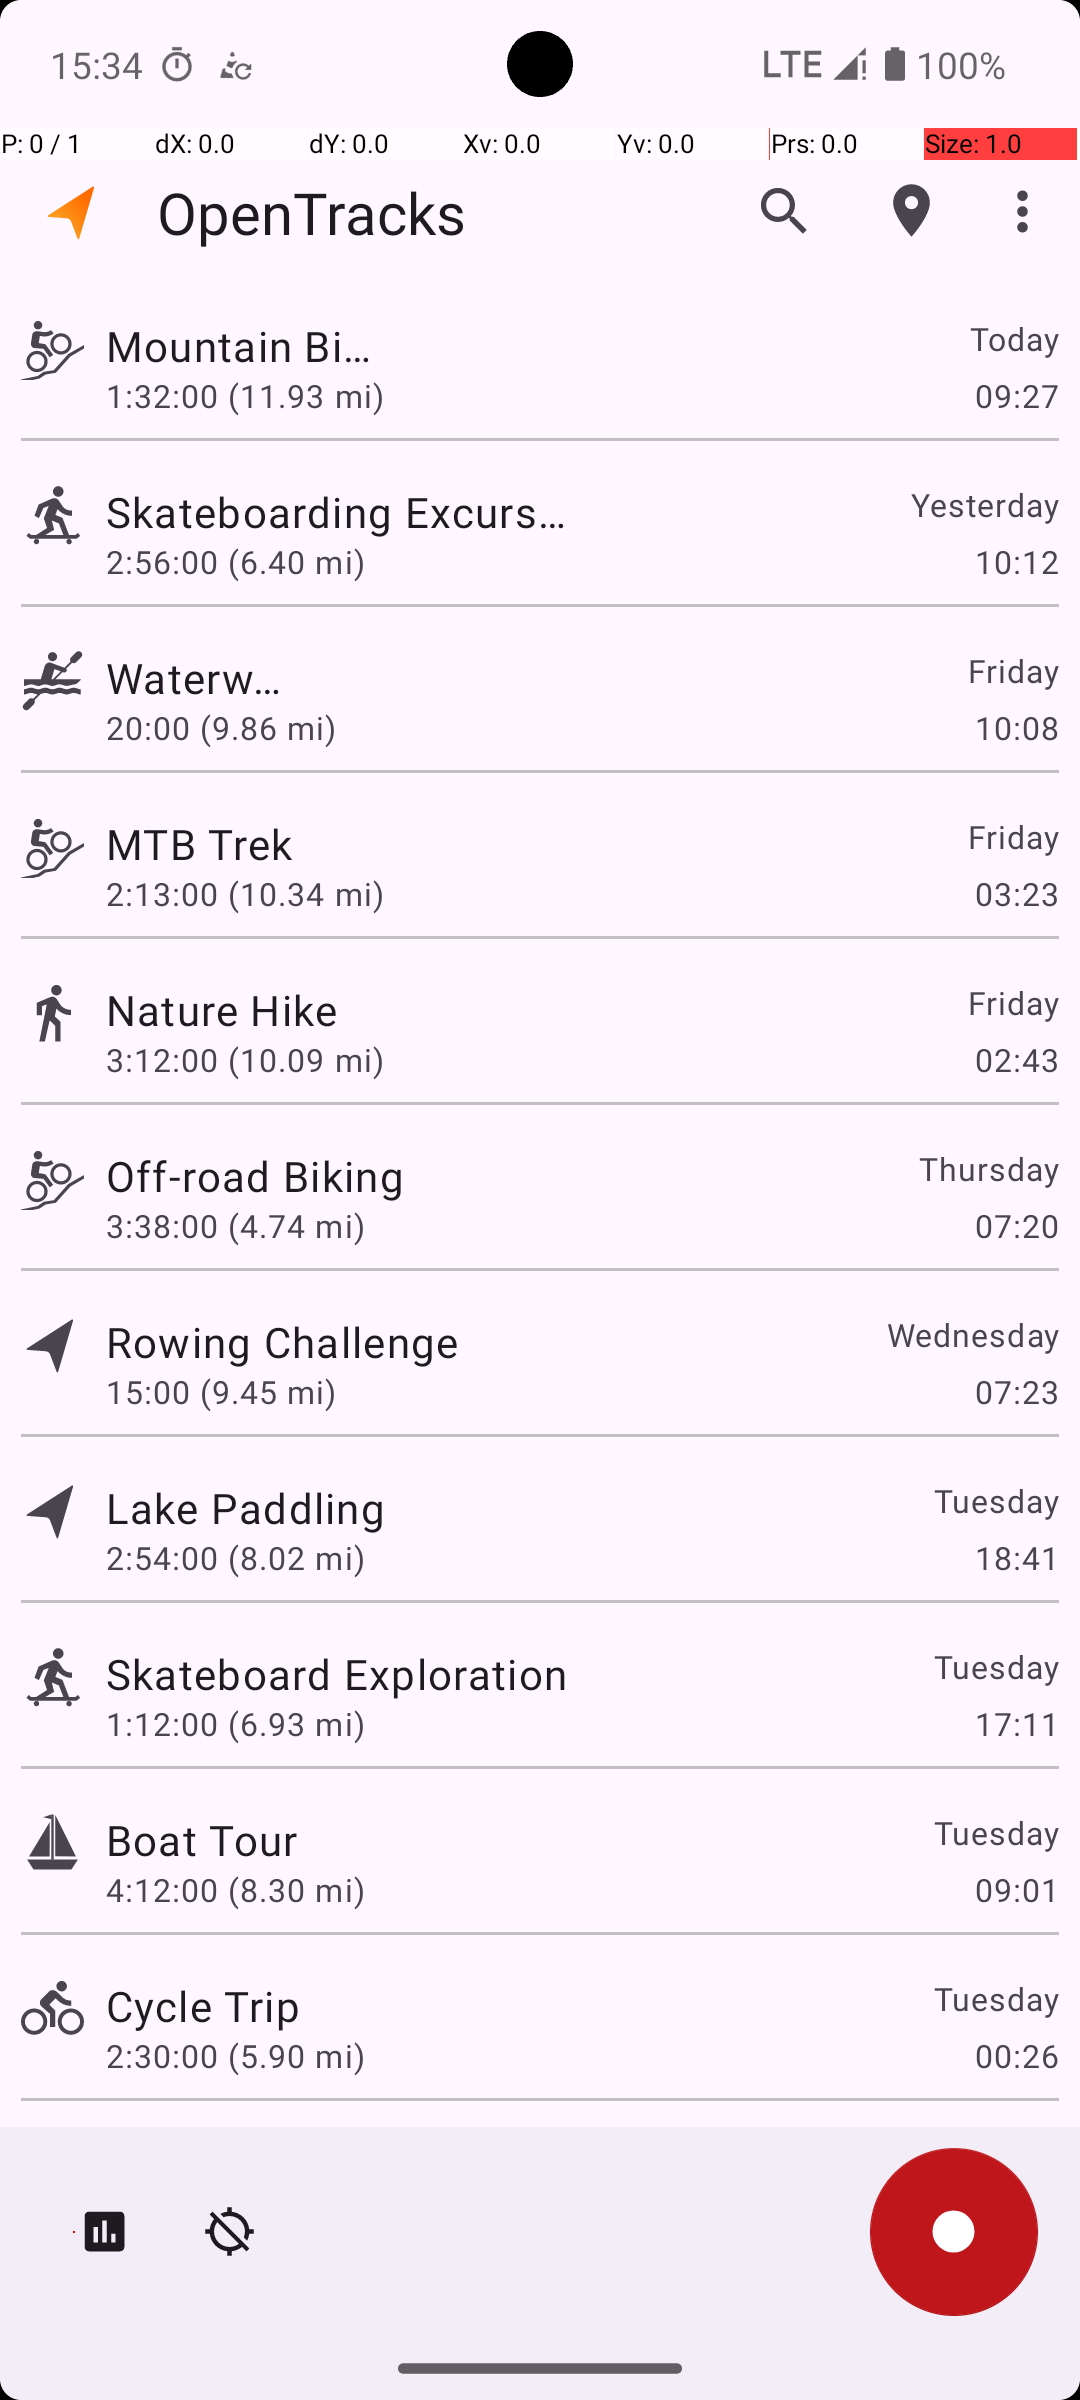 This screenshot has height=2400, width=1080. What do you see at coordinates (1016, 1890) in the screenshot?
I see `09:01` at bounding box center [1016, 1890].